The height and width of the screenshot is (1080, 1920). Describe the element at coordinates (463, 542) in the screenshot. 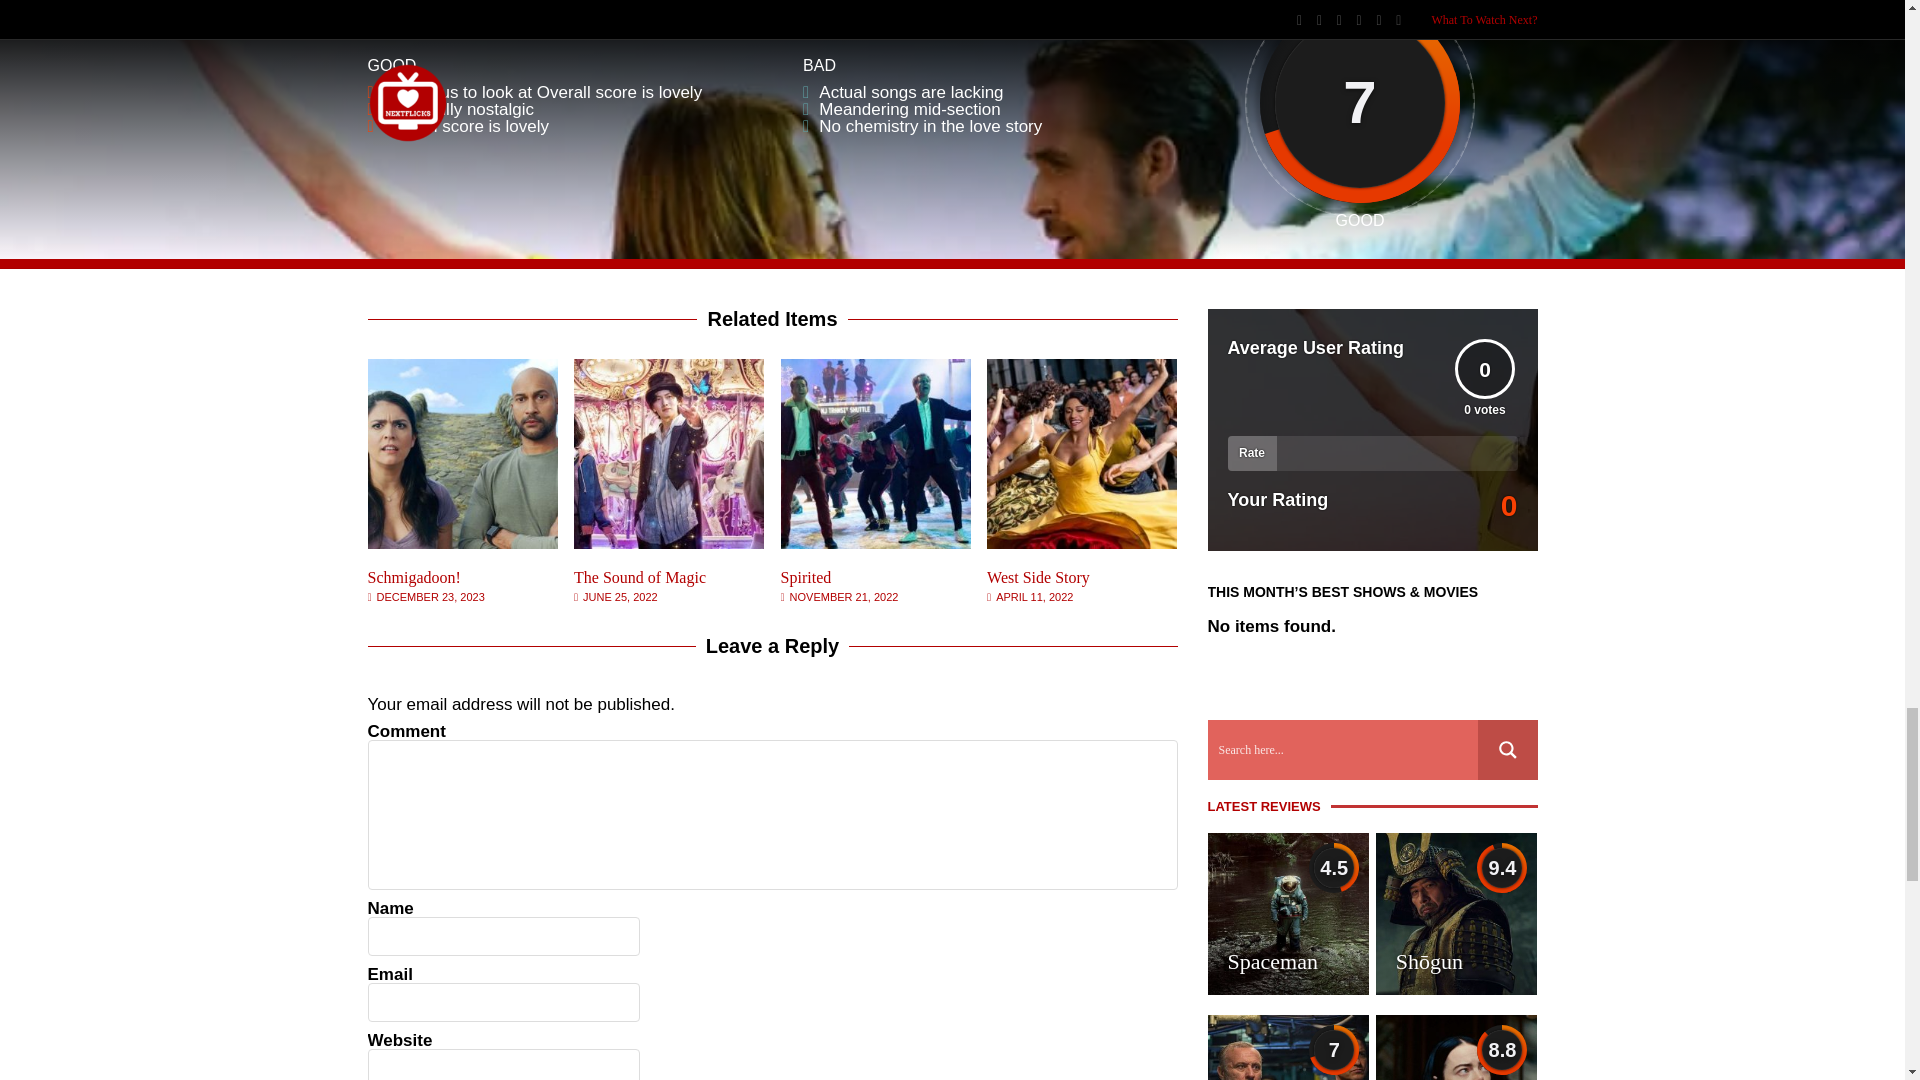

I see `Schmigadoon!` at that location.